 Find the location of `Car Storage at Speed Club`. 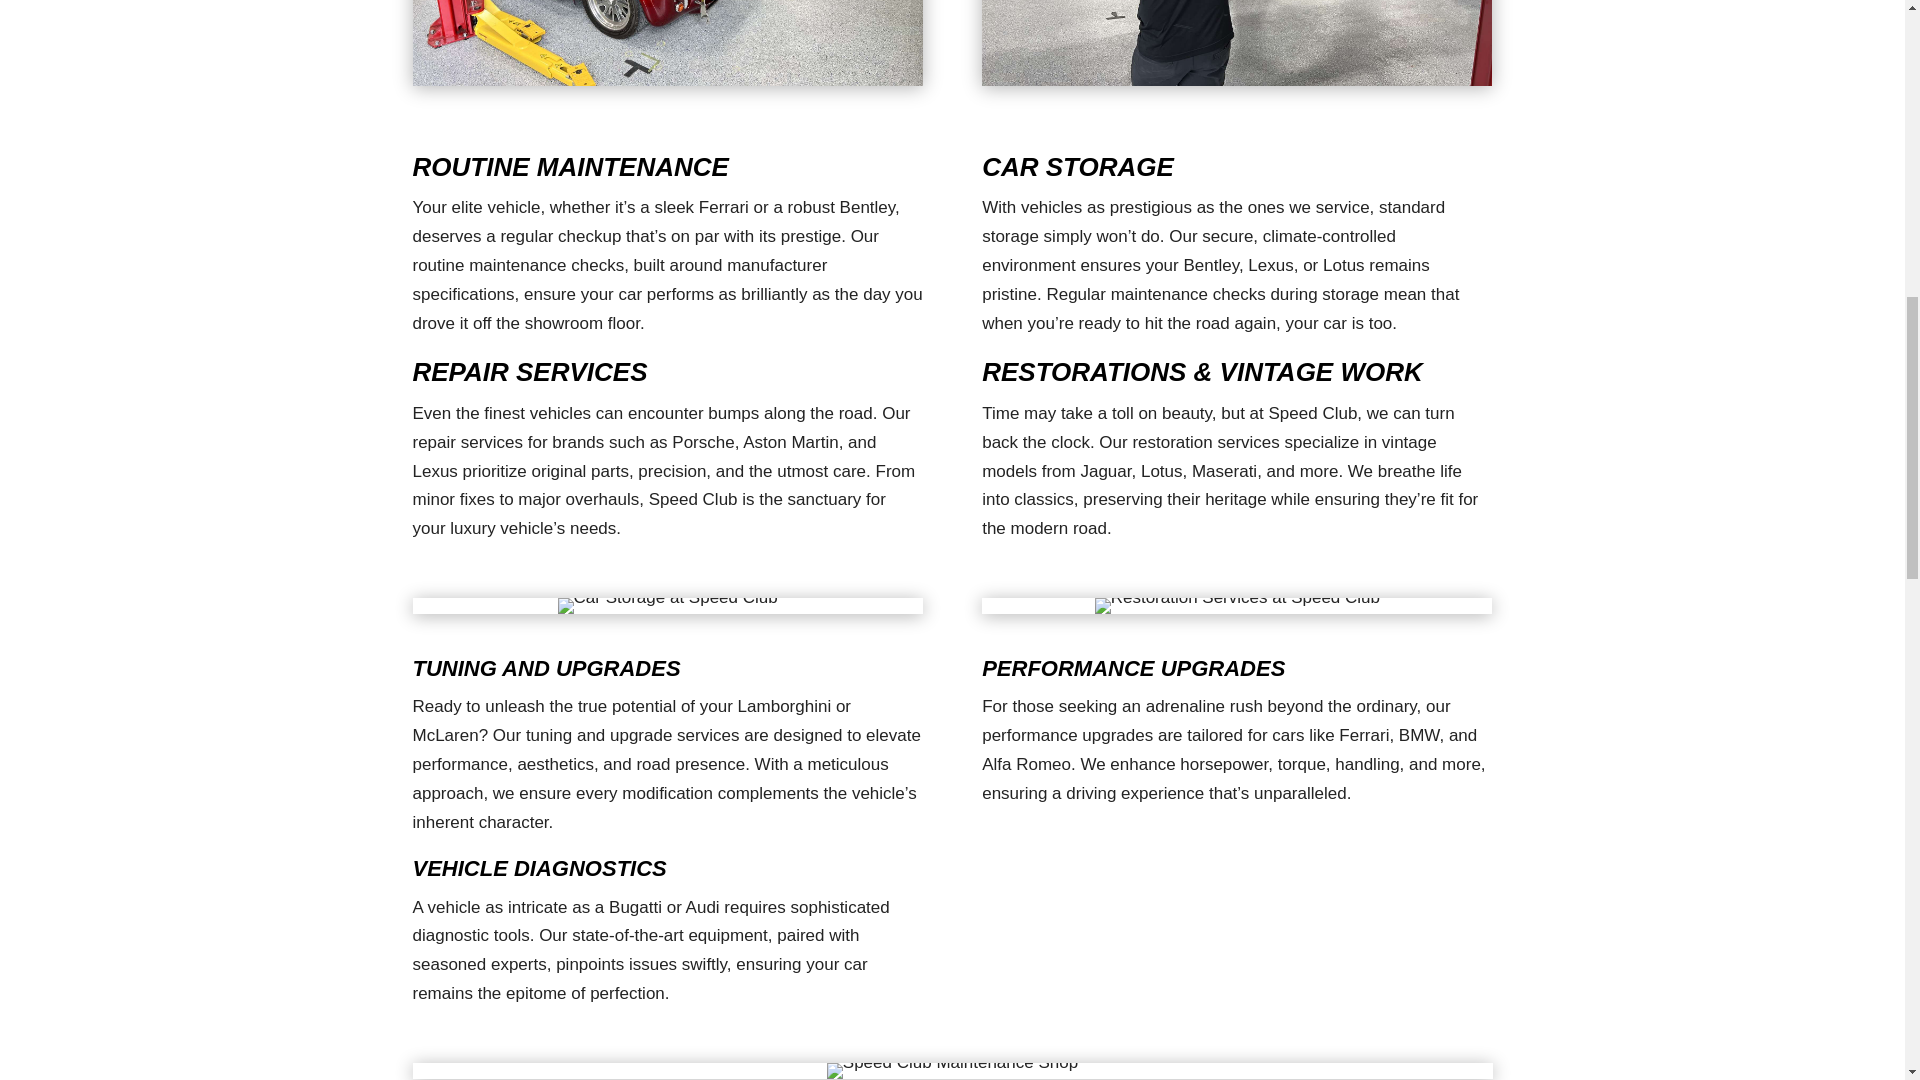

Car Storage at Speed Club is located at coordinates (668, 606).